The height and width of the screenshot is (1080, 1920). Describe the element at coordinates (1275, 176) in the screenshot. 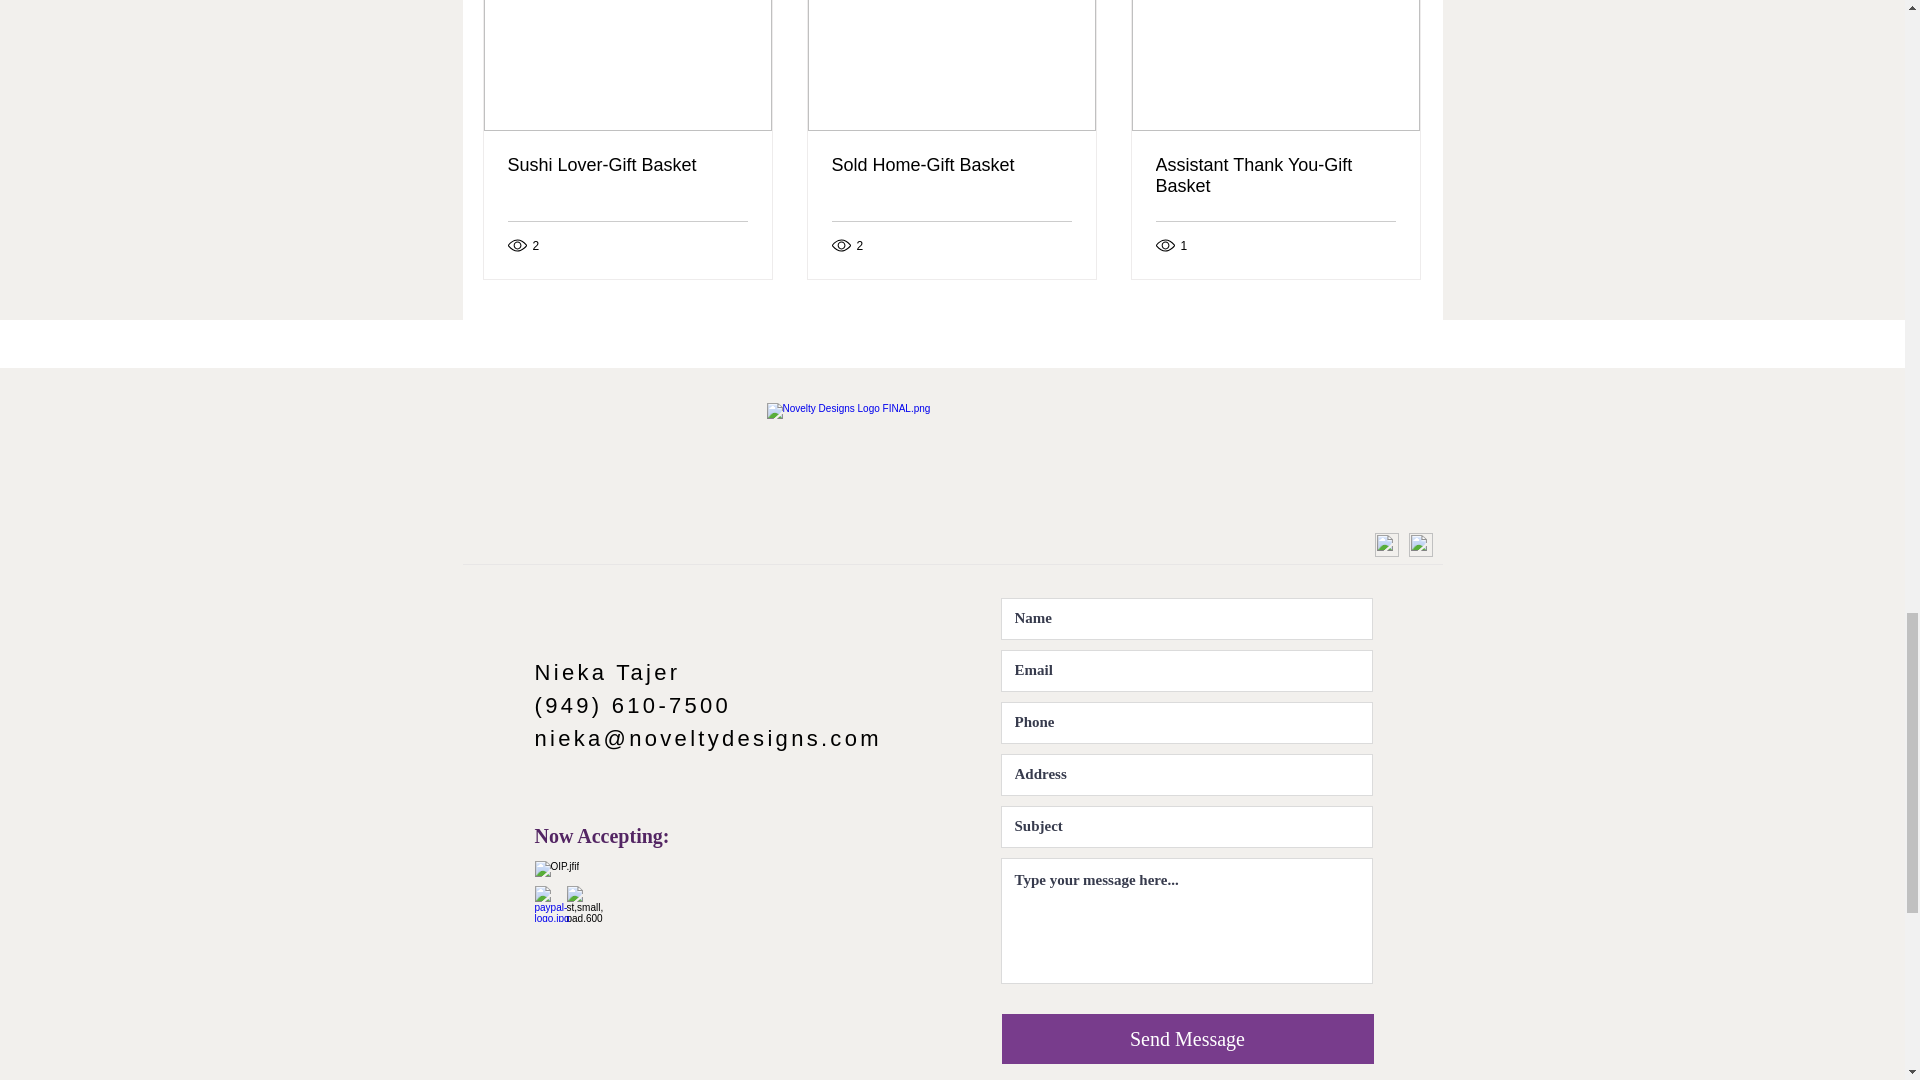

I see `Assistant Thank You-Gift Basket` at that location.